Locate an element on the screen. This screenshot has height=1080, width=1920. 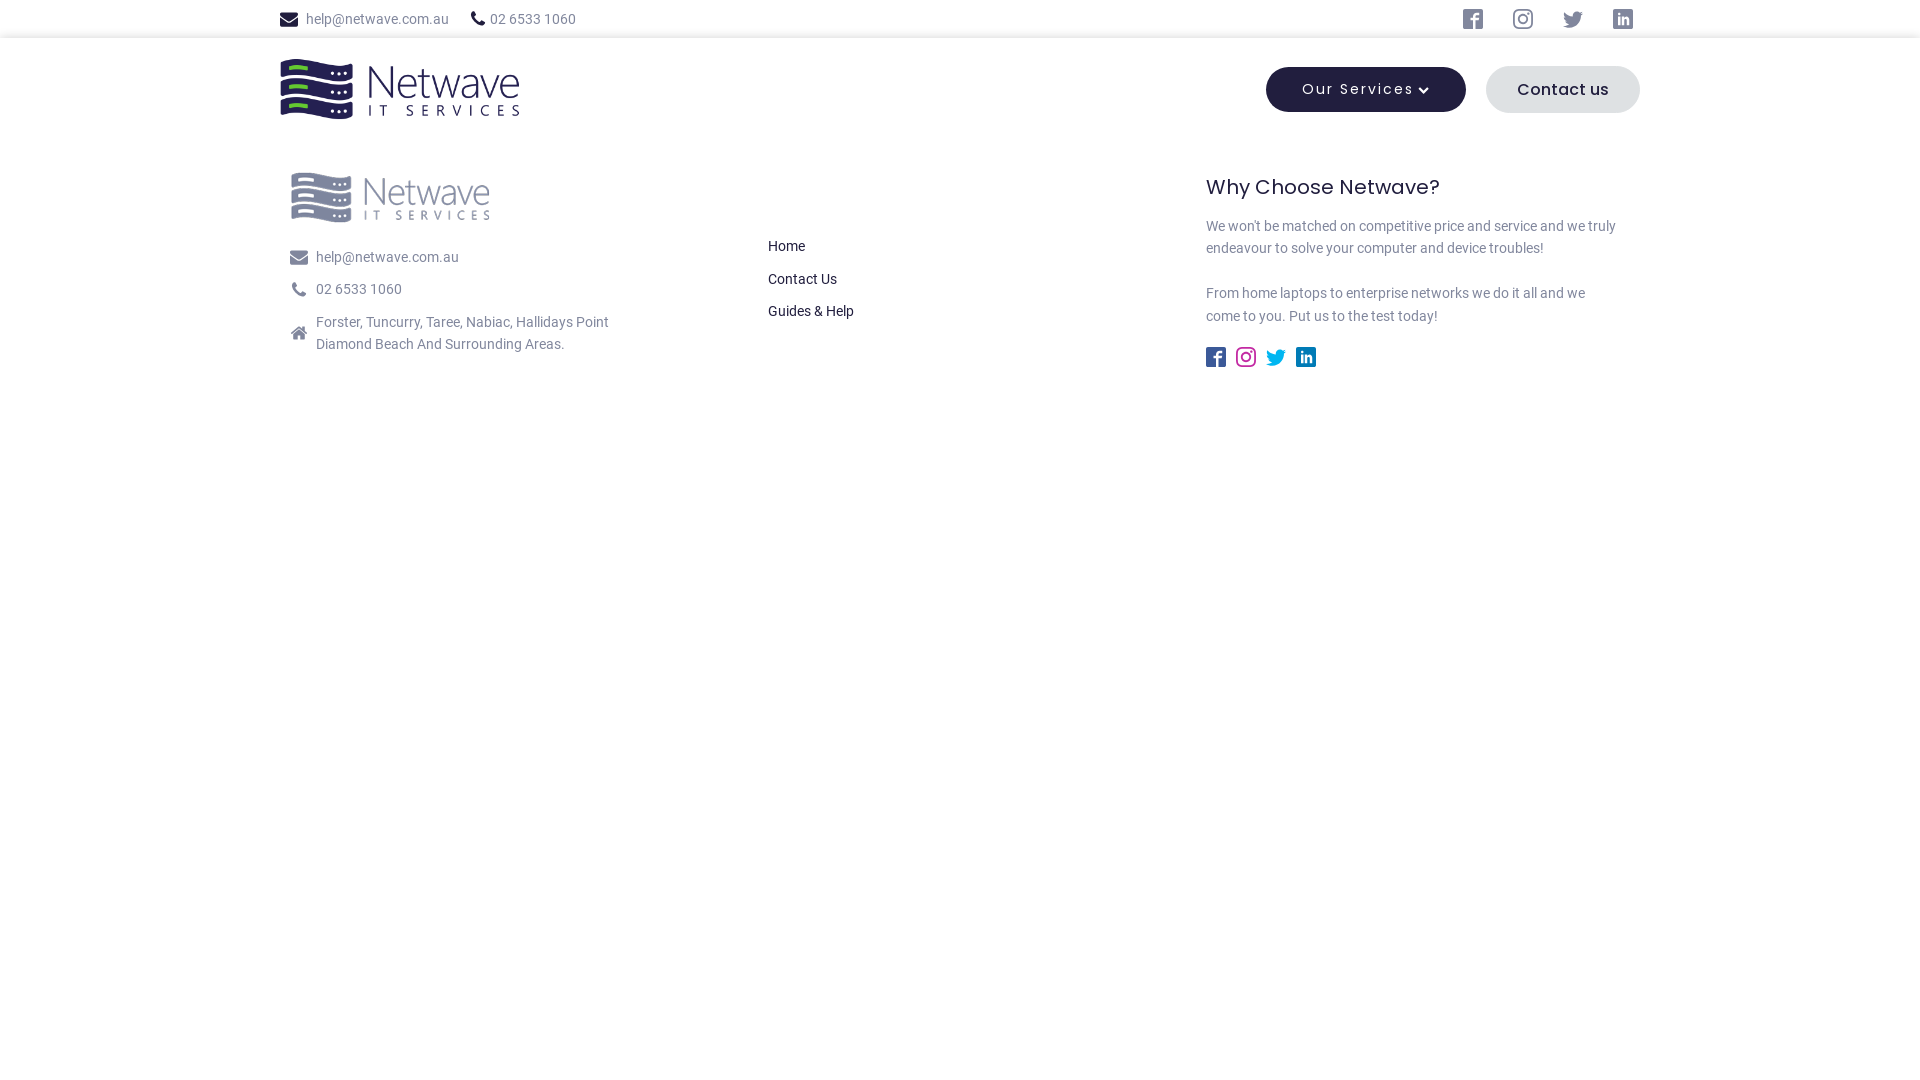
Home is located at coordinates (811, 246).